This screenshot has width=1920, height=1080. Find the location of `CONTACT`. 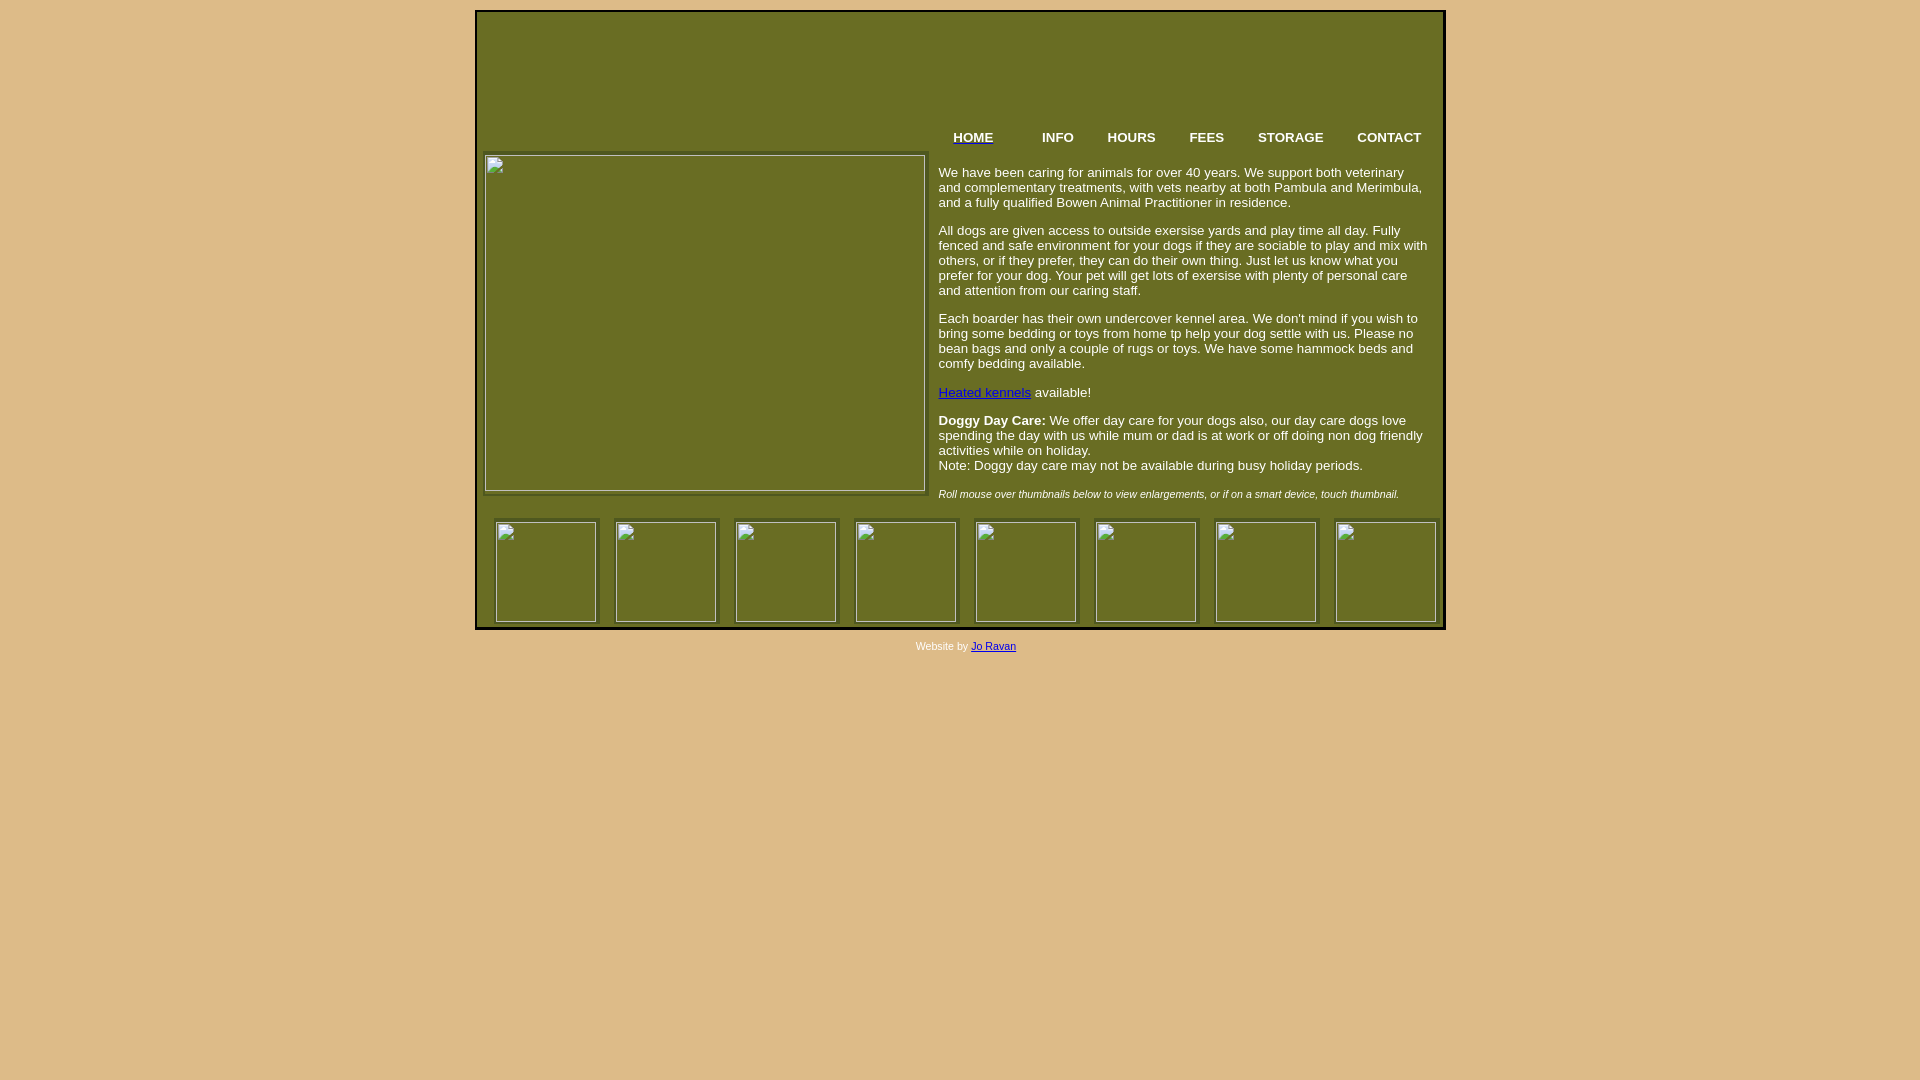

CONTACT is located at coordinates (1389, 138).